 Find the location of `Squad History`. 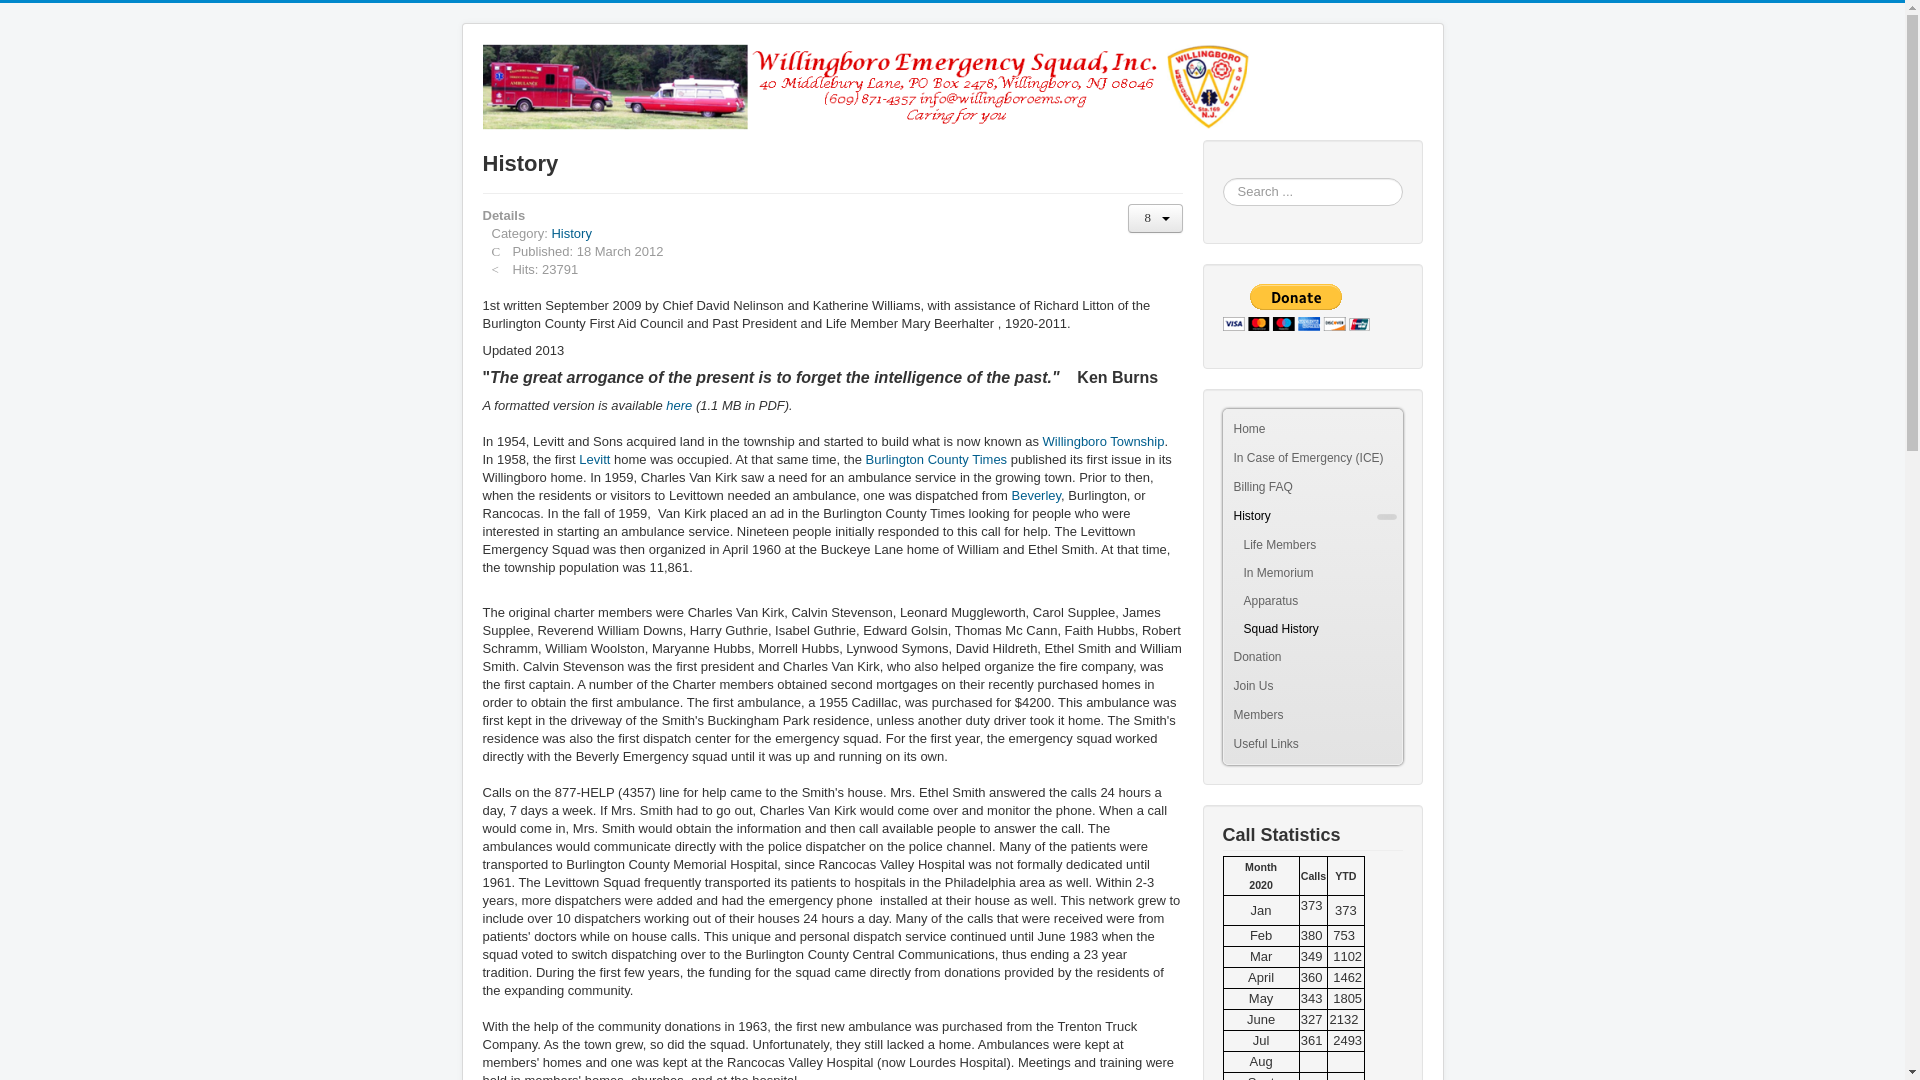

Squad History is located at coordinates (1312, 628).